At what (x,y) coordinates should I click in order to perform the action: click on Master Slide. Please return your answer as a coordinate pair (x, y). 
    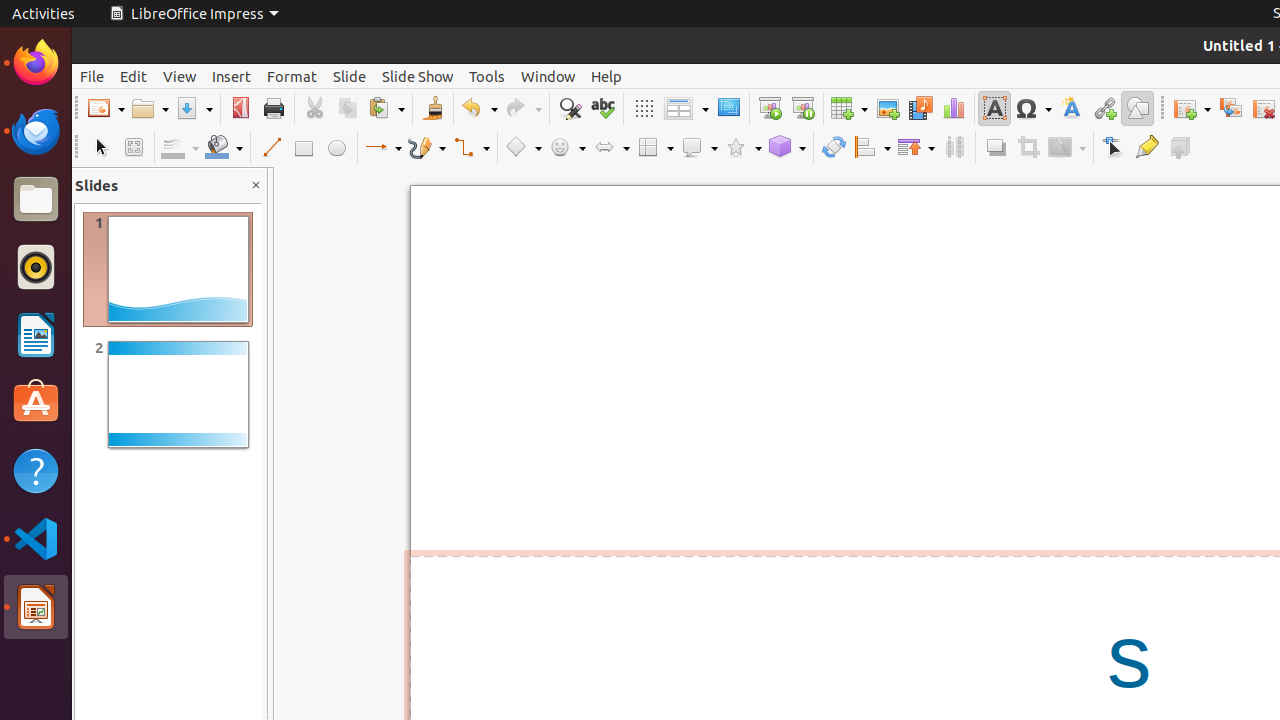
    Looking at the image, I should click on (728, 108).